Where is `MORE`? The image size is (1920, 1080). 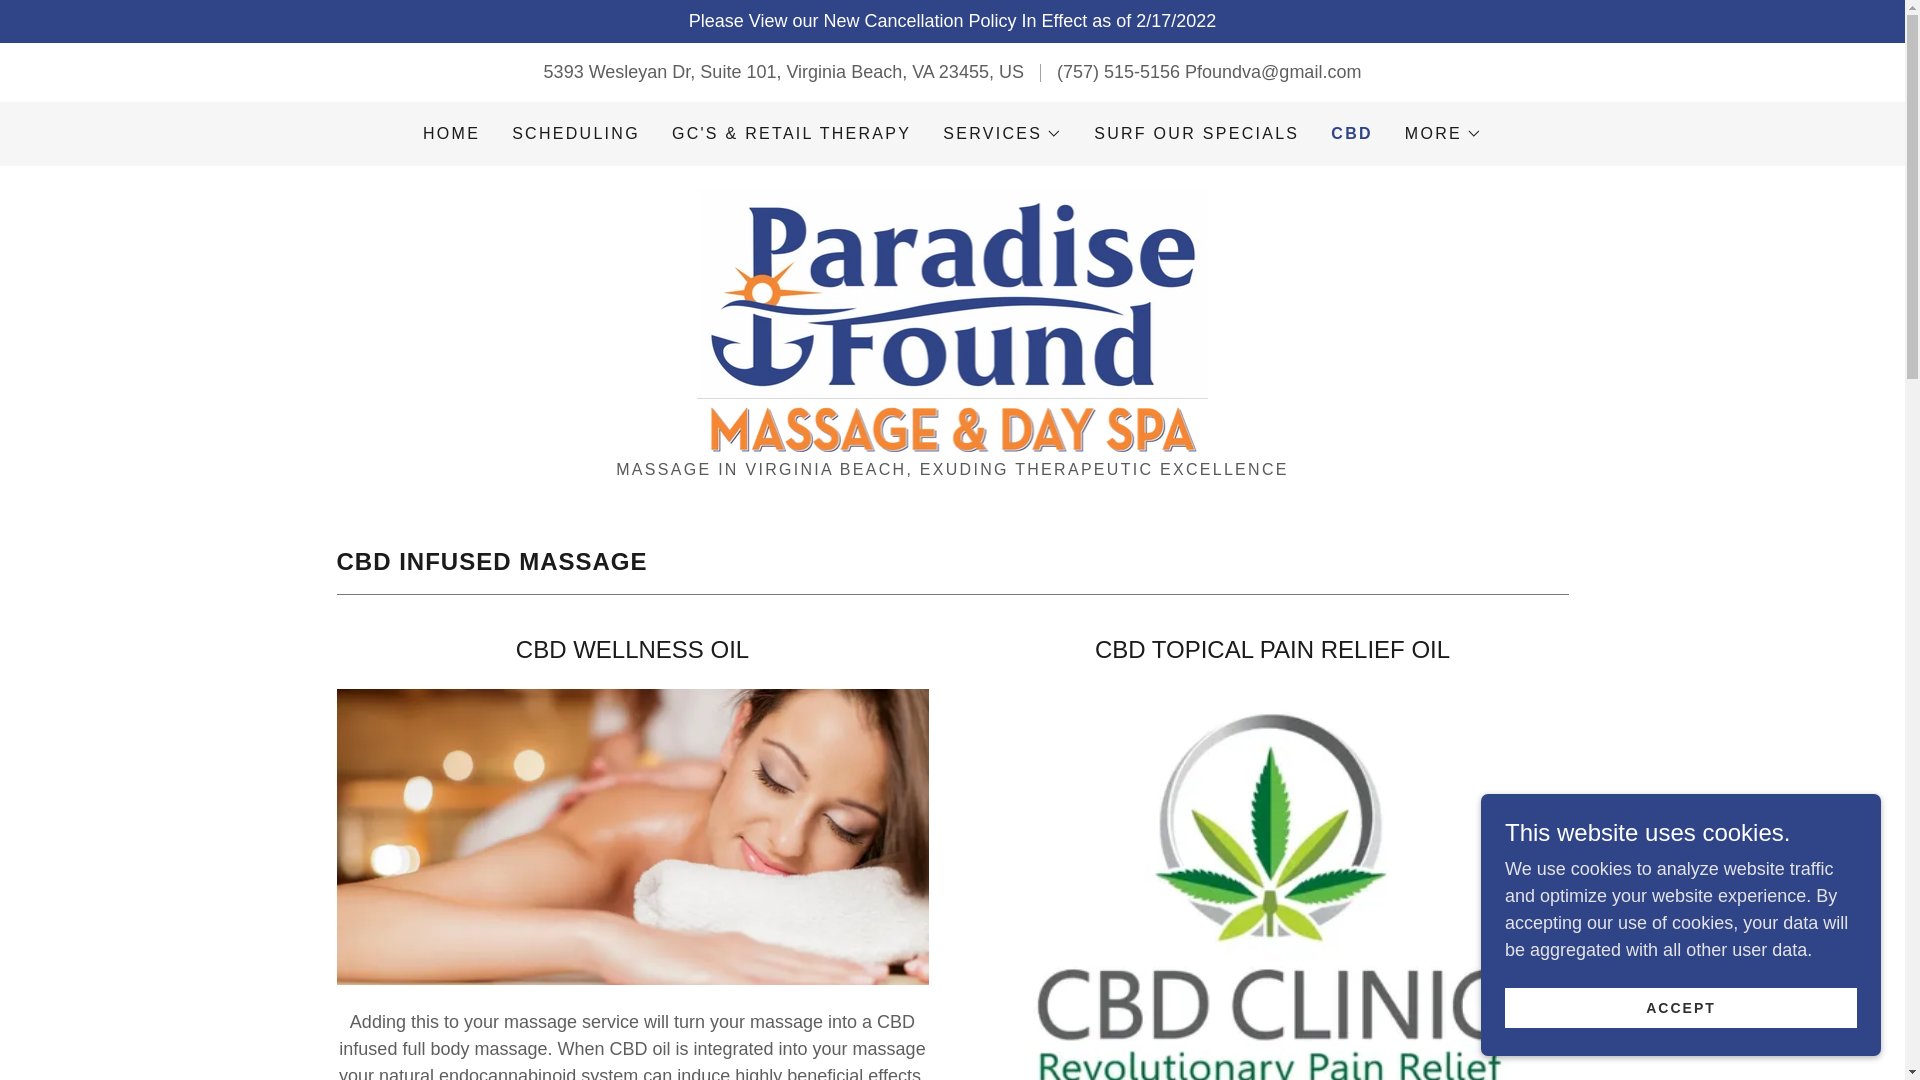
MORE is located at coordinates (1444, 134).